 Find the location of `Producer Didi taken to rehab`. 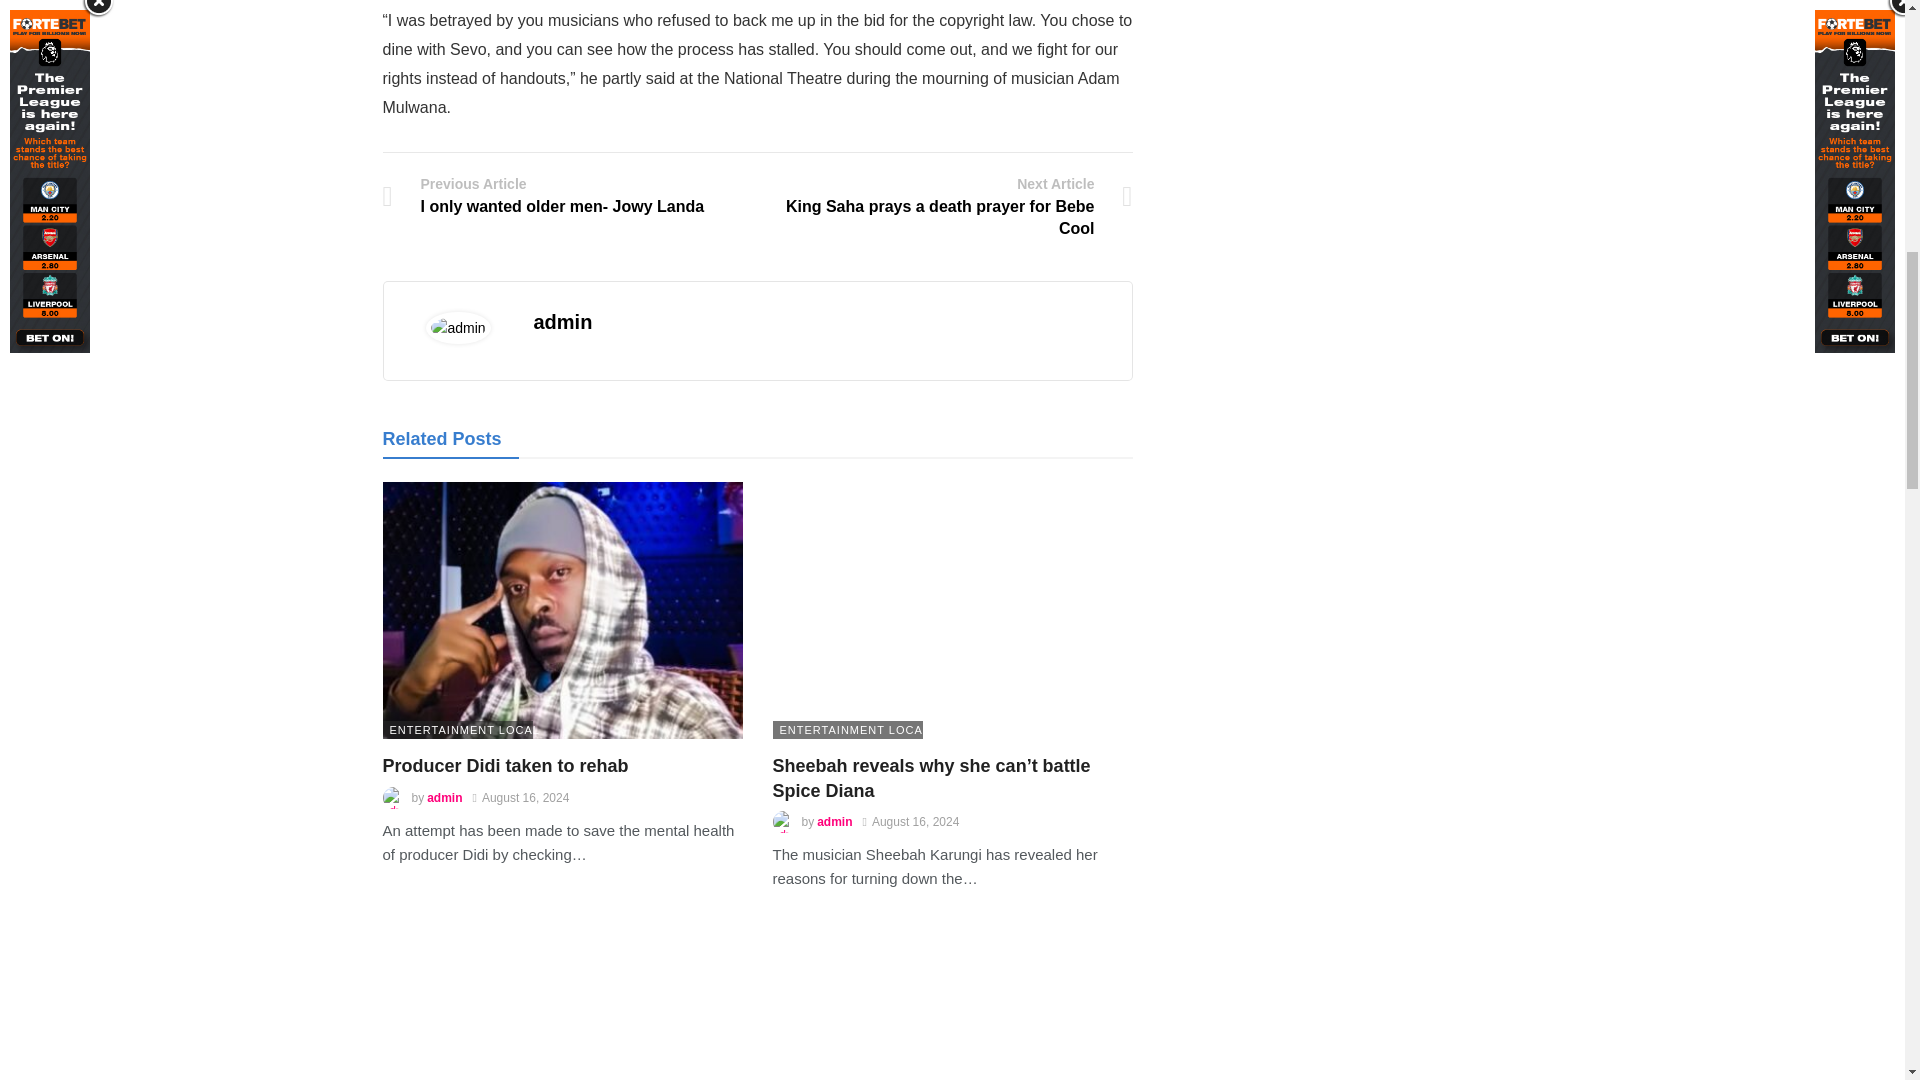

Producer Didi taken to rehab is located at coordinates (456, 730).